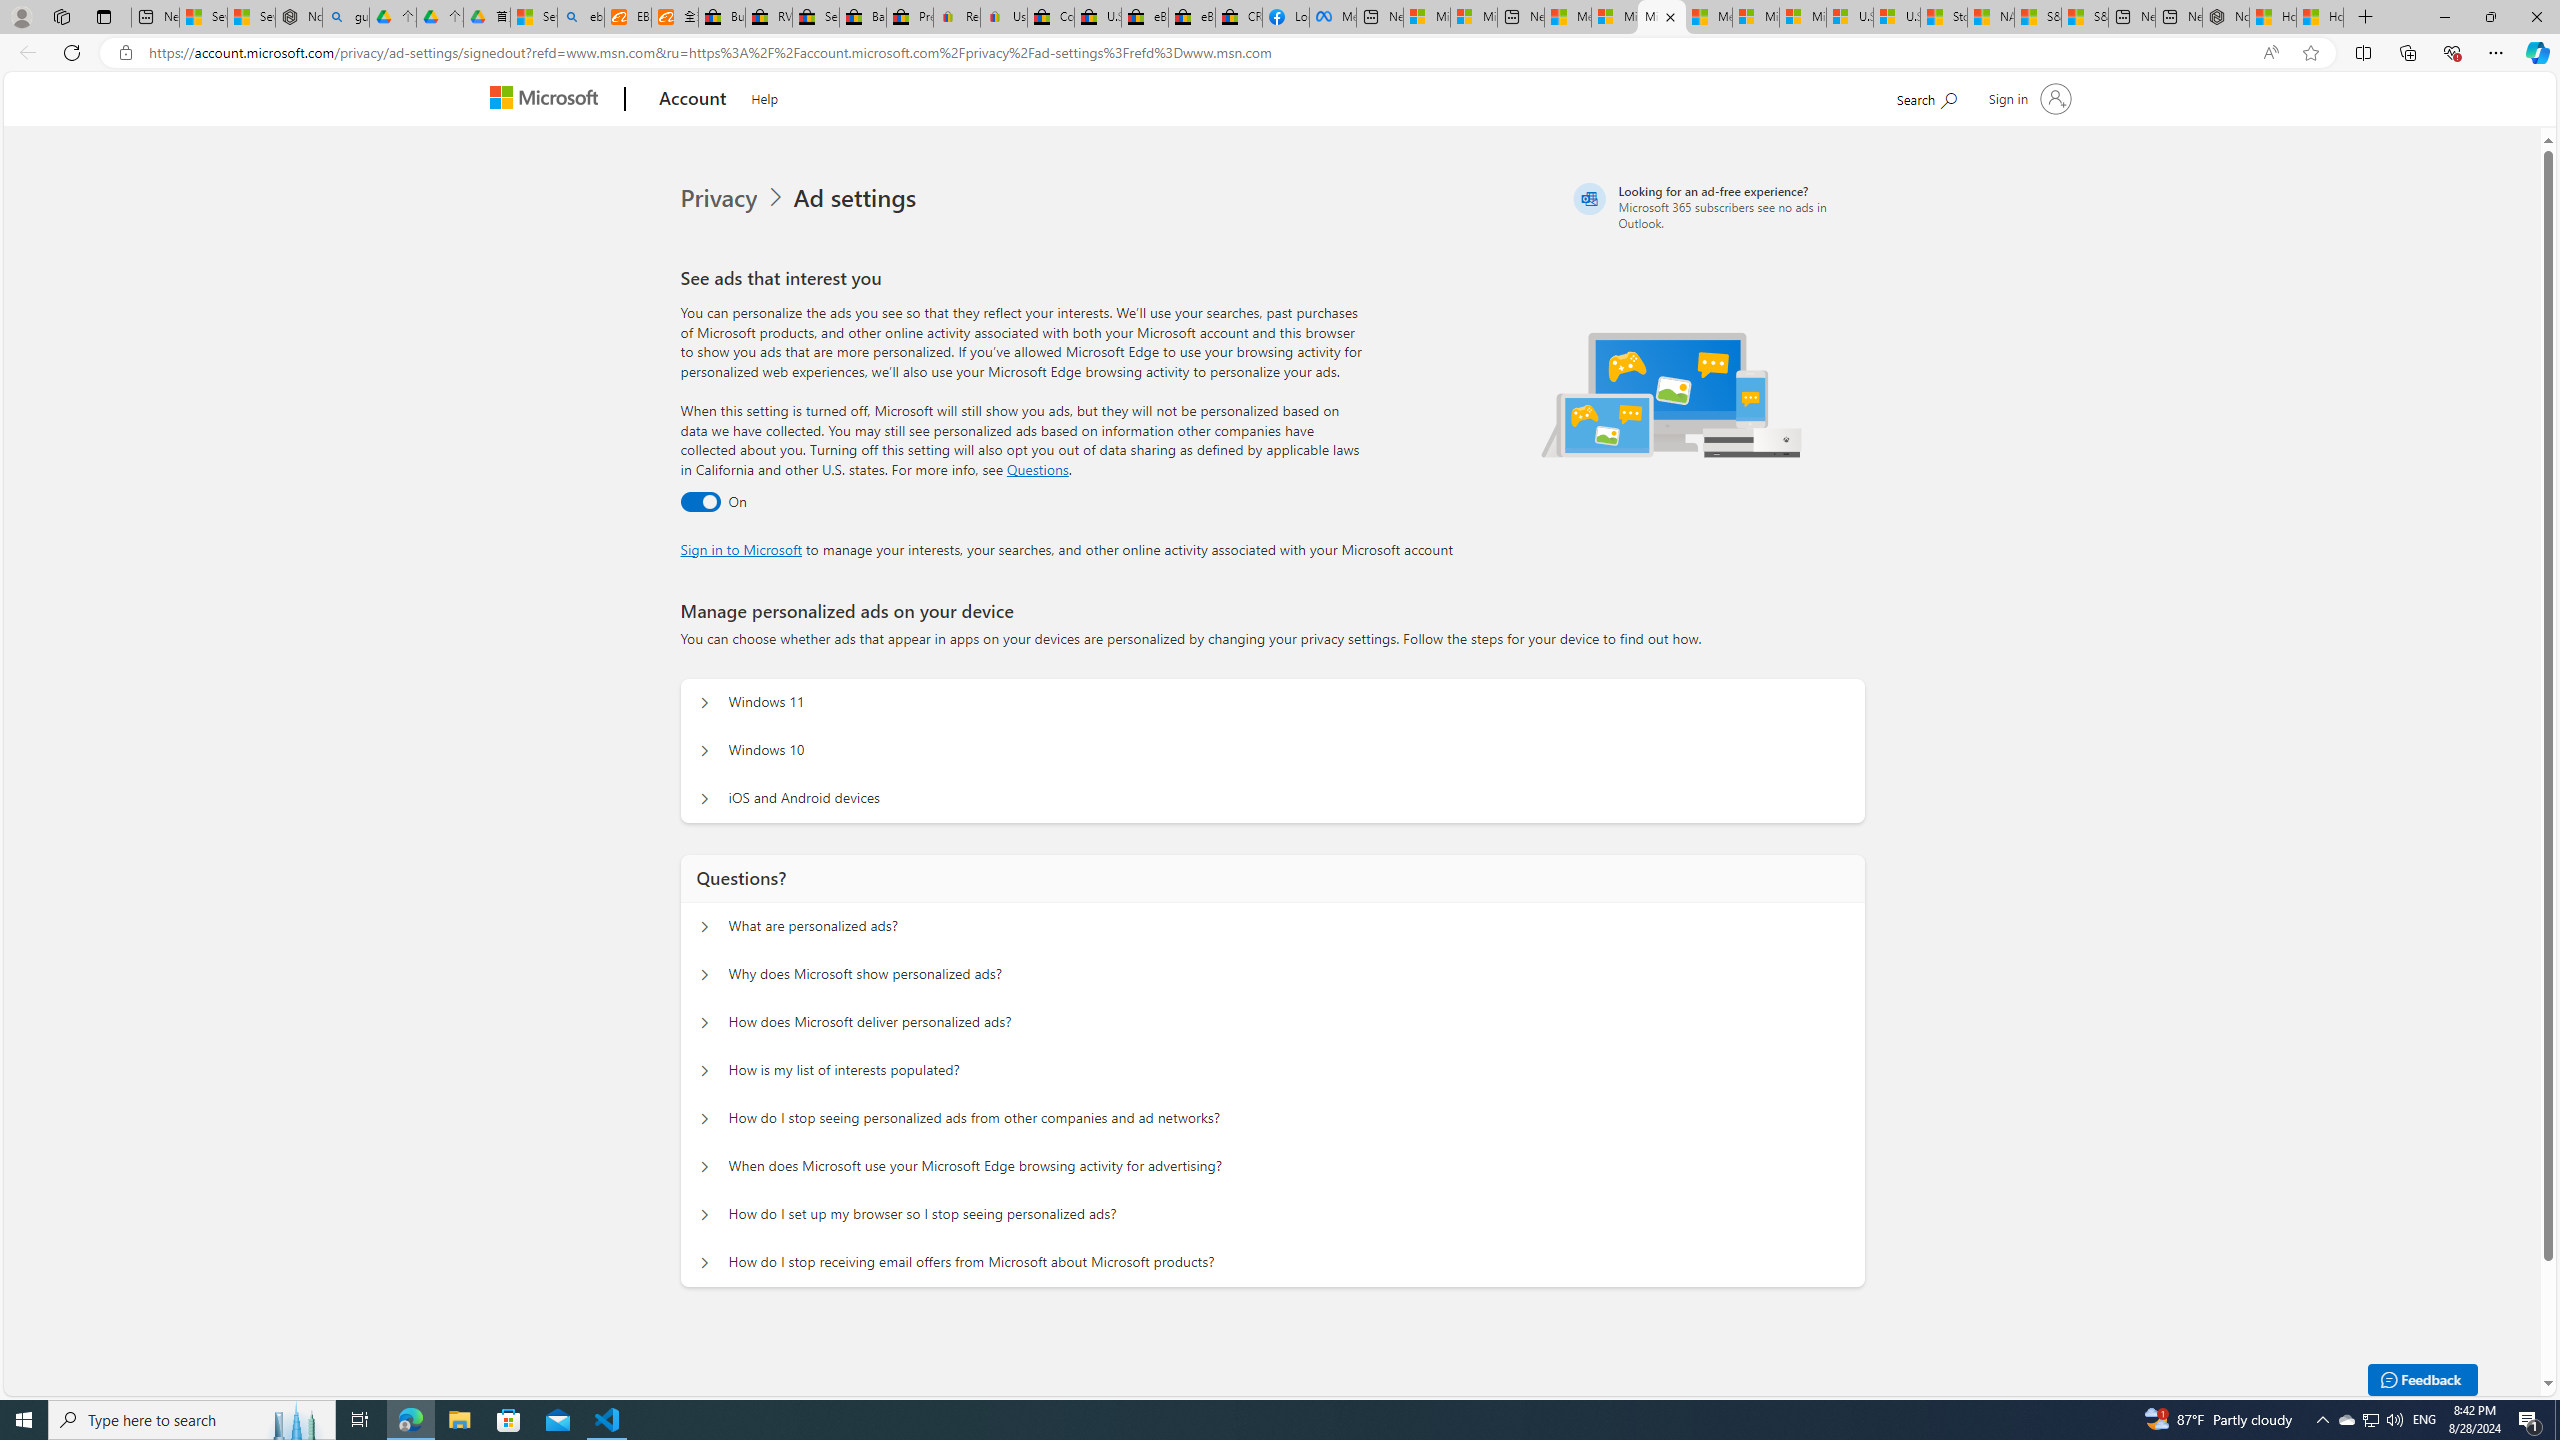 This screenshot has width=2560, height=1440. Describe the element at coordinates (1004, 17) in the screenshot. I see `User Privacy Notice | eBay` at that location.